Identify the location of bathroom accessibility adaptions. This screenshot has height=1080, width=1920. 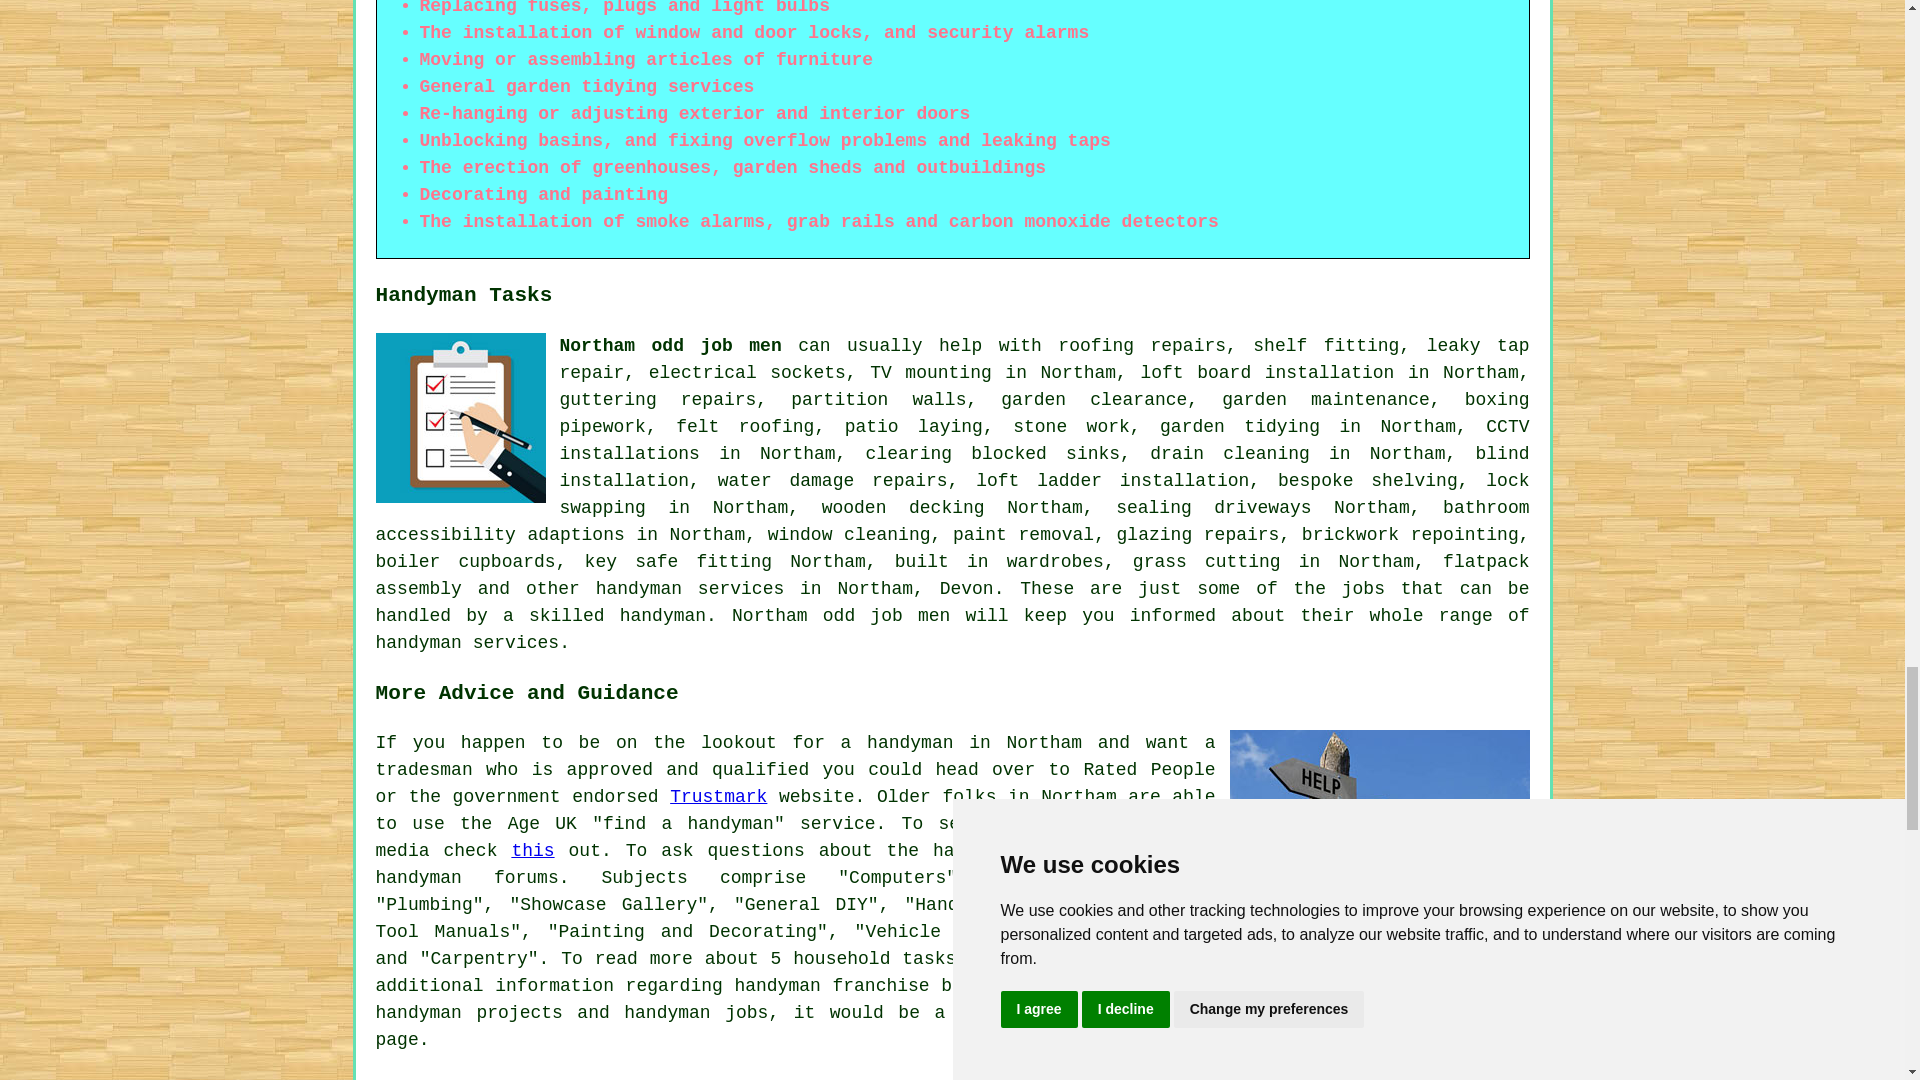
(953, 521).